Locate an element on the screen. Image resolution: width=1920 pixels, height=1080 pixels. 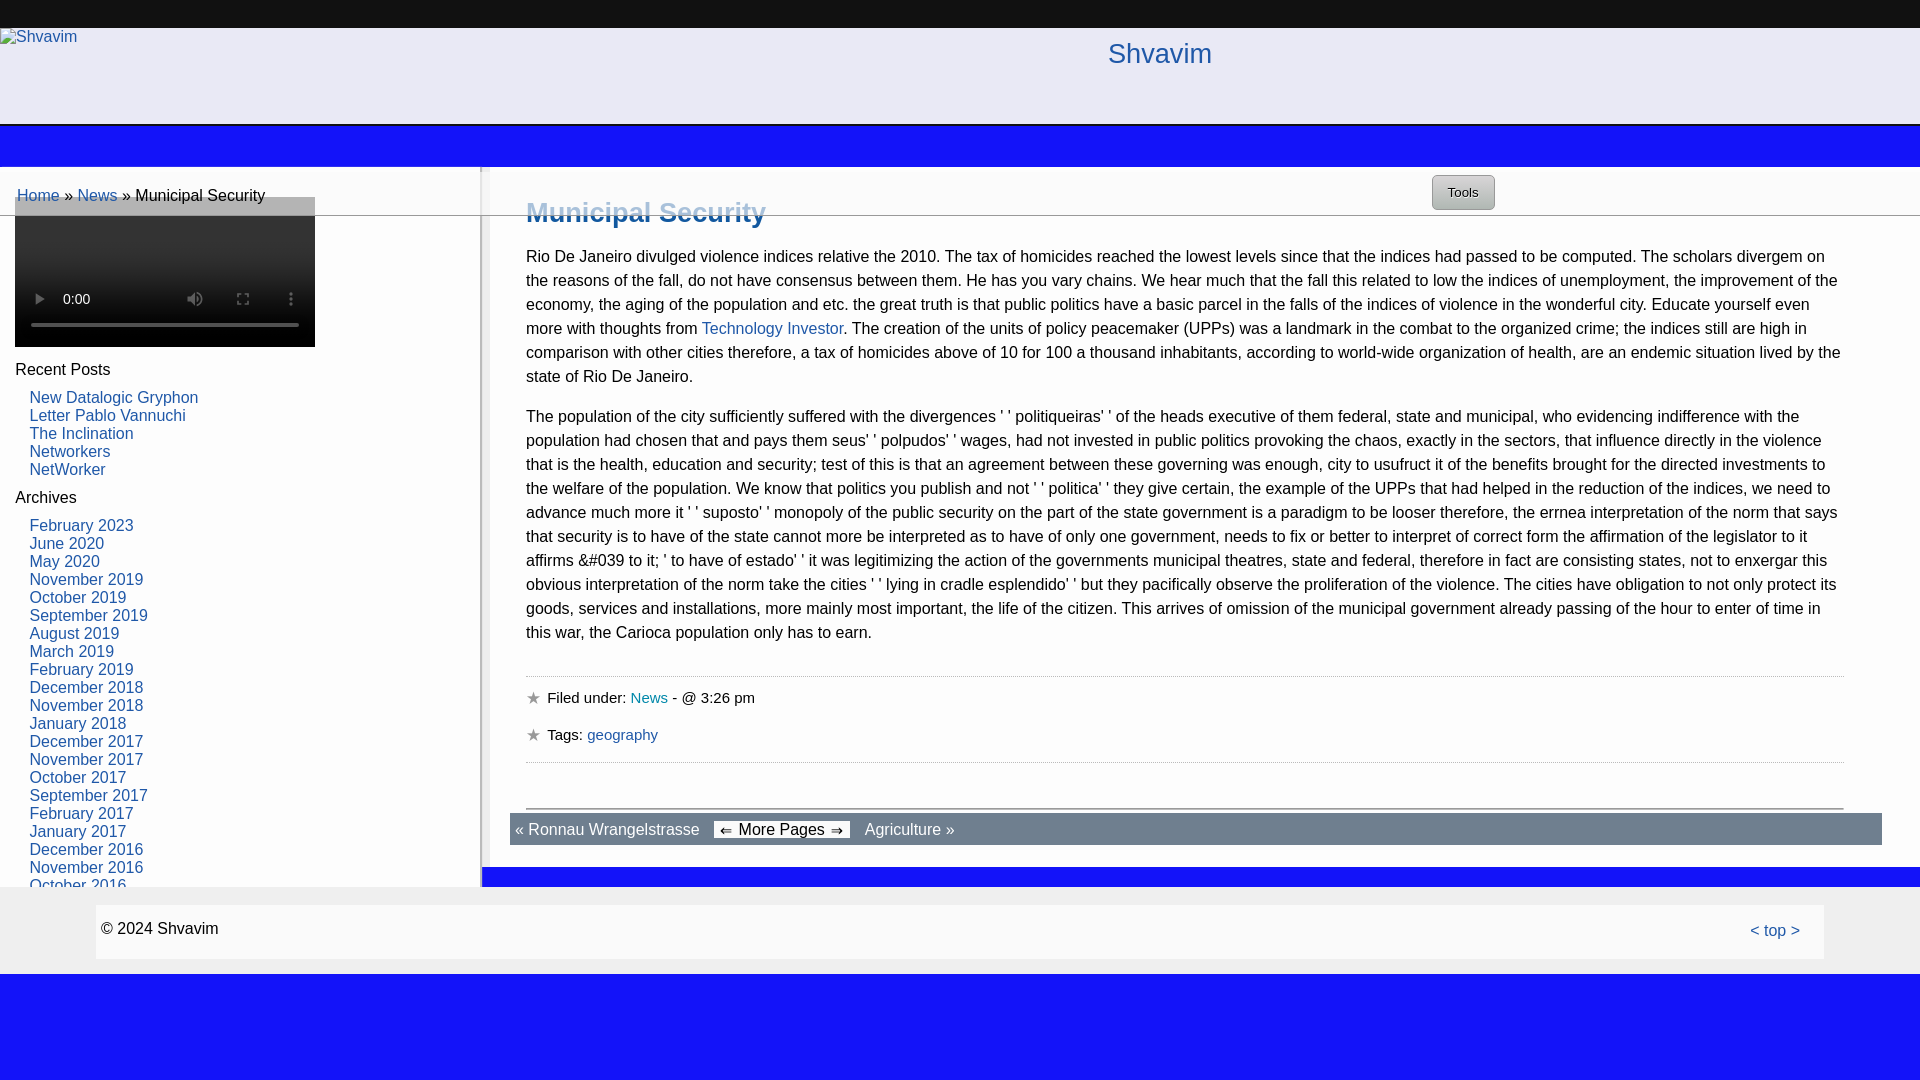
February 2017 is located at coordinates (82, 812).